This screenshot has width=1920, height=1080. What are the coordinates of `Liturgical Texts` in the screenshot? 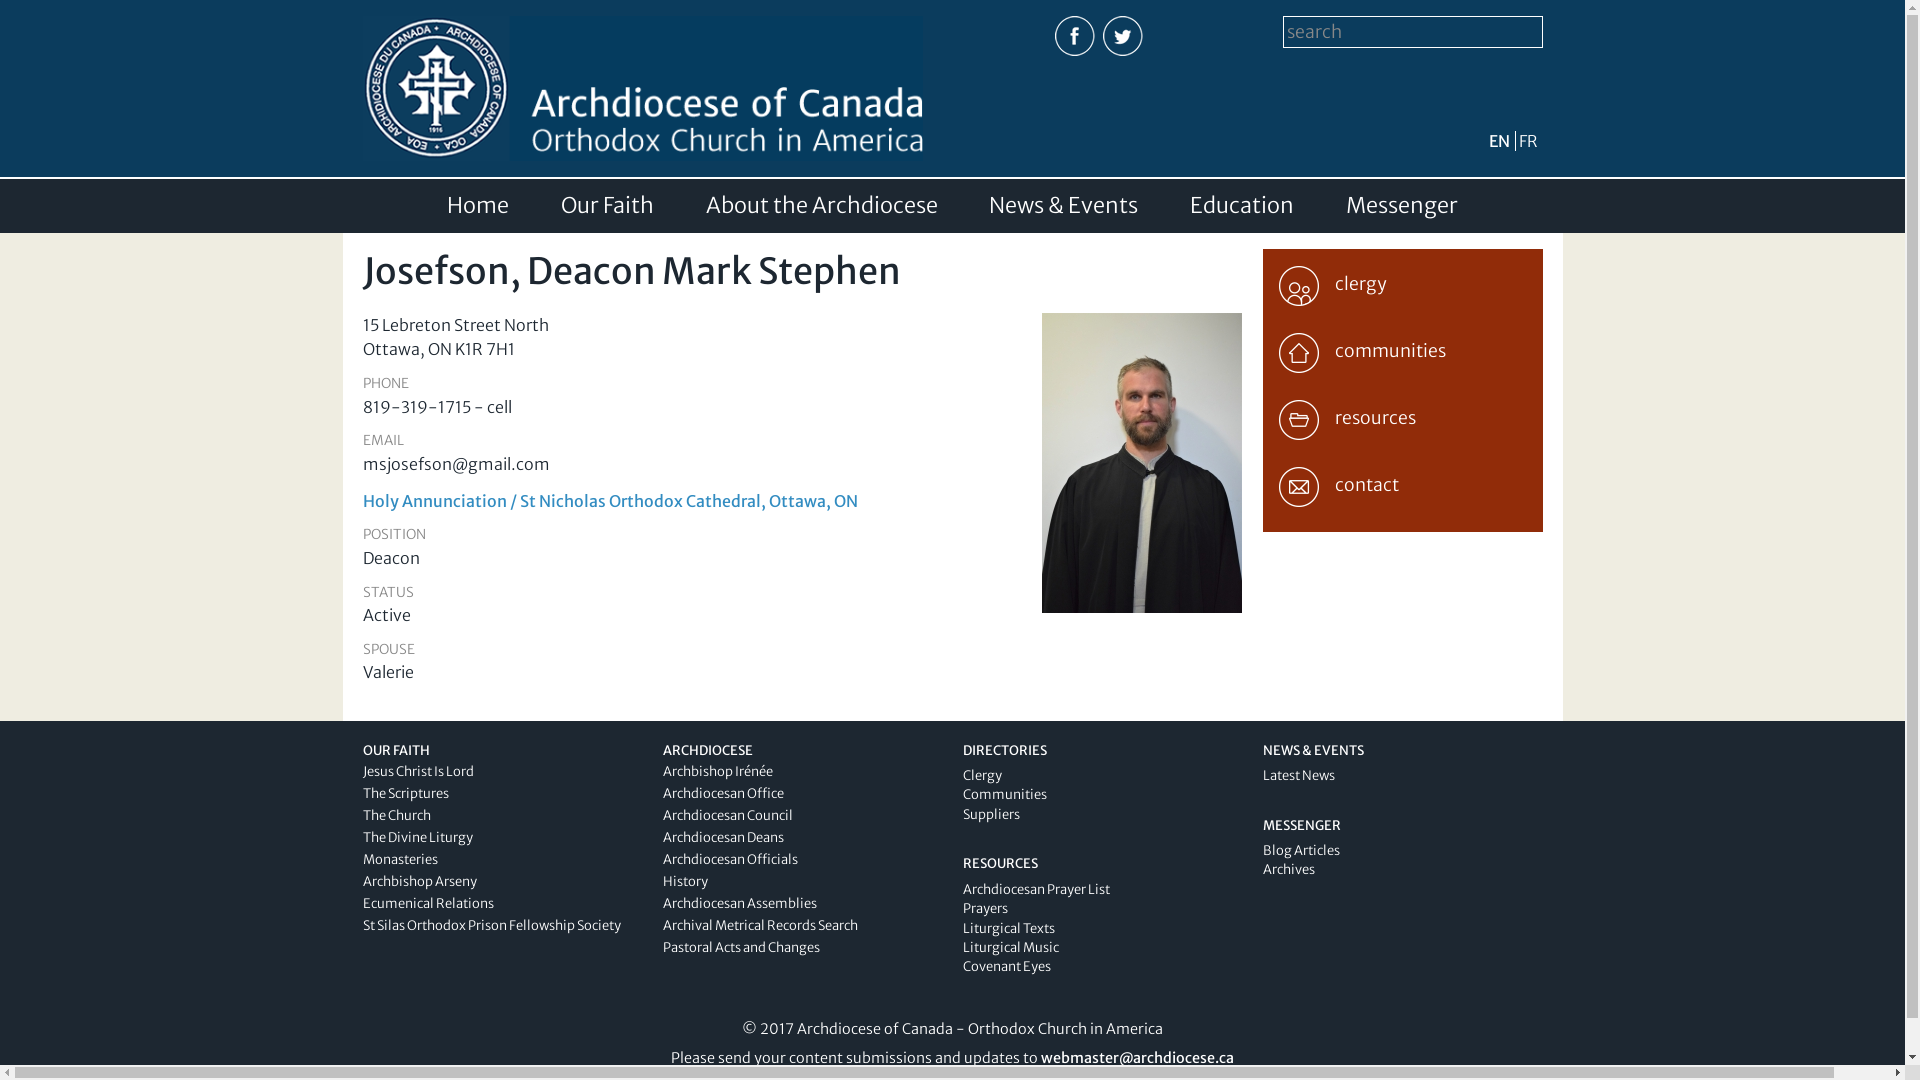 It's located at (1008, 928).